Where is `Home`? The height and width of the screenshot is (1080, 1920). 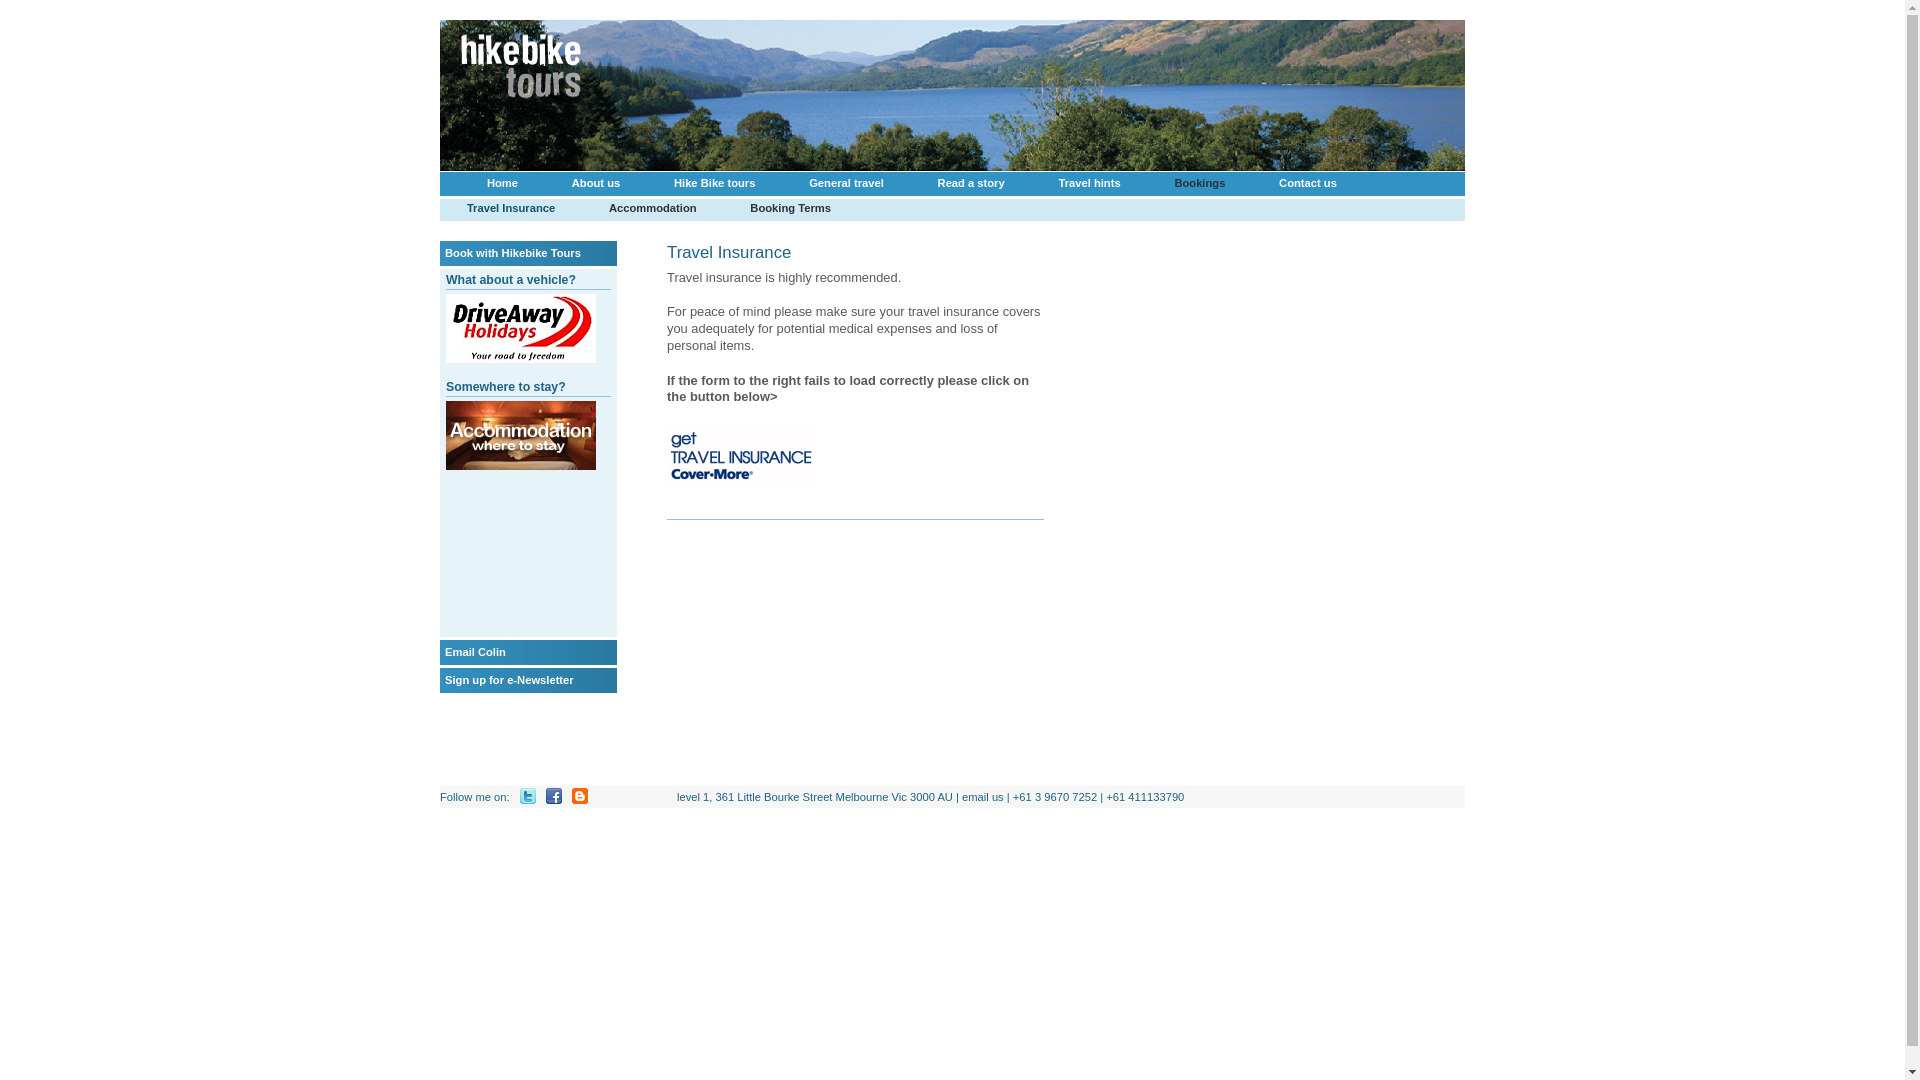
Home is located at coordinates (502, 184).